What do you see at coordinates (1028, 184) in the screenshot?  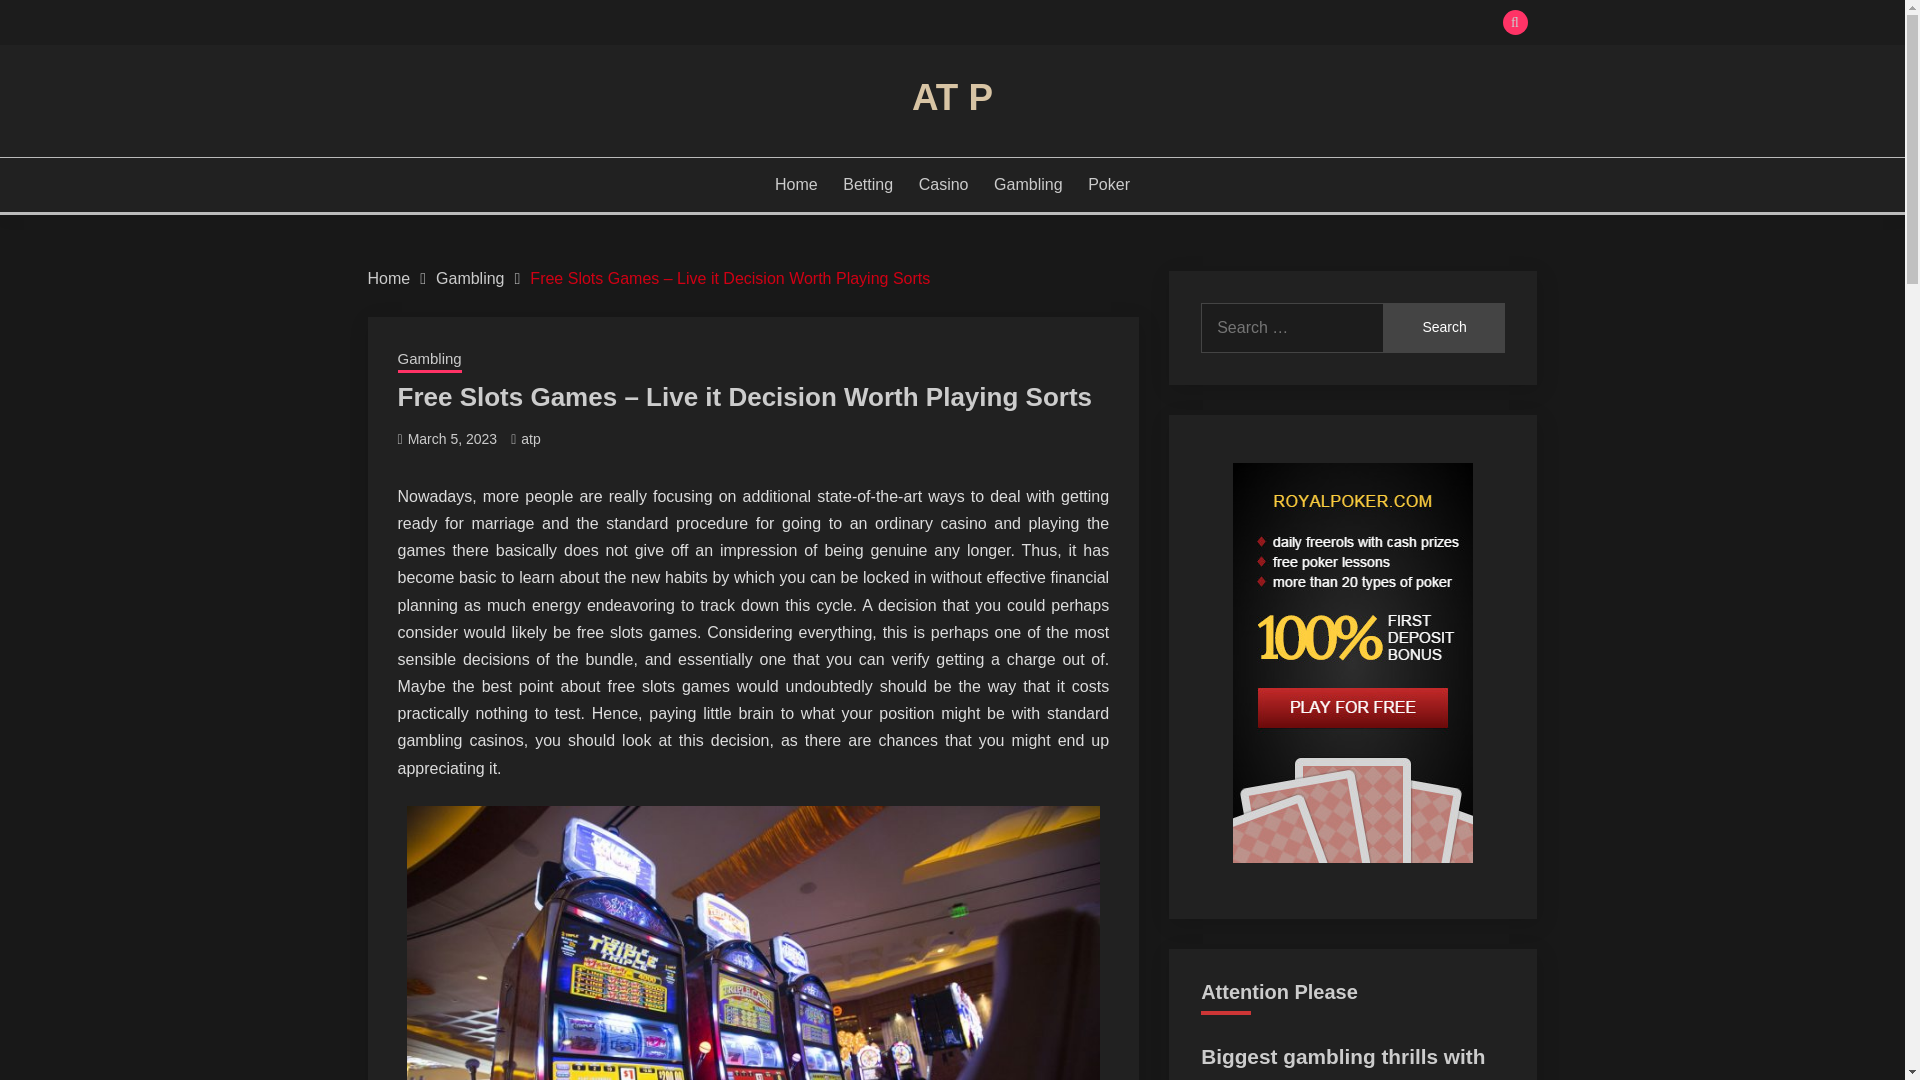 I see `Gambling` at bounding box center [1028, 184].